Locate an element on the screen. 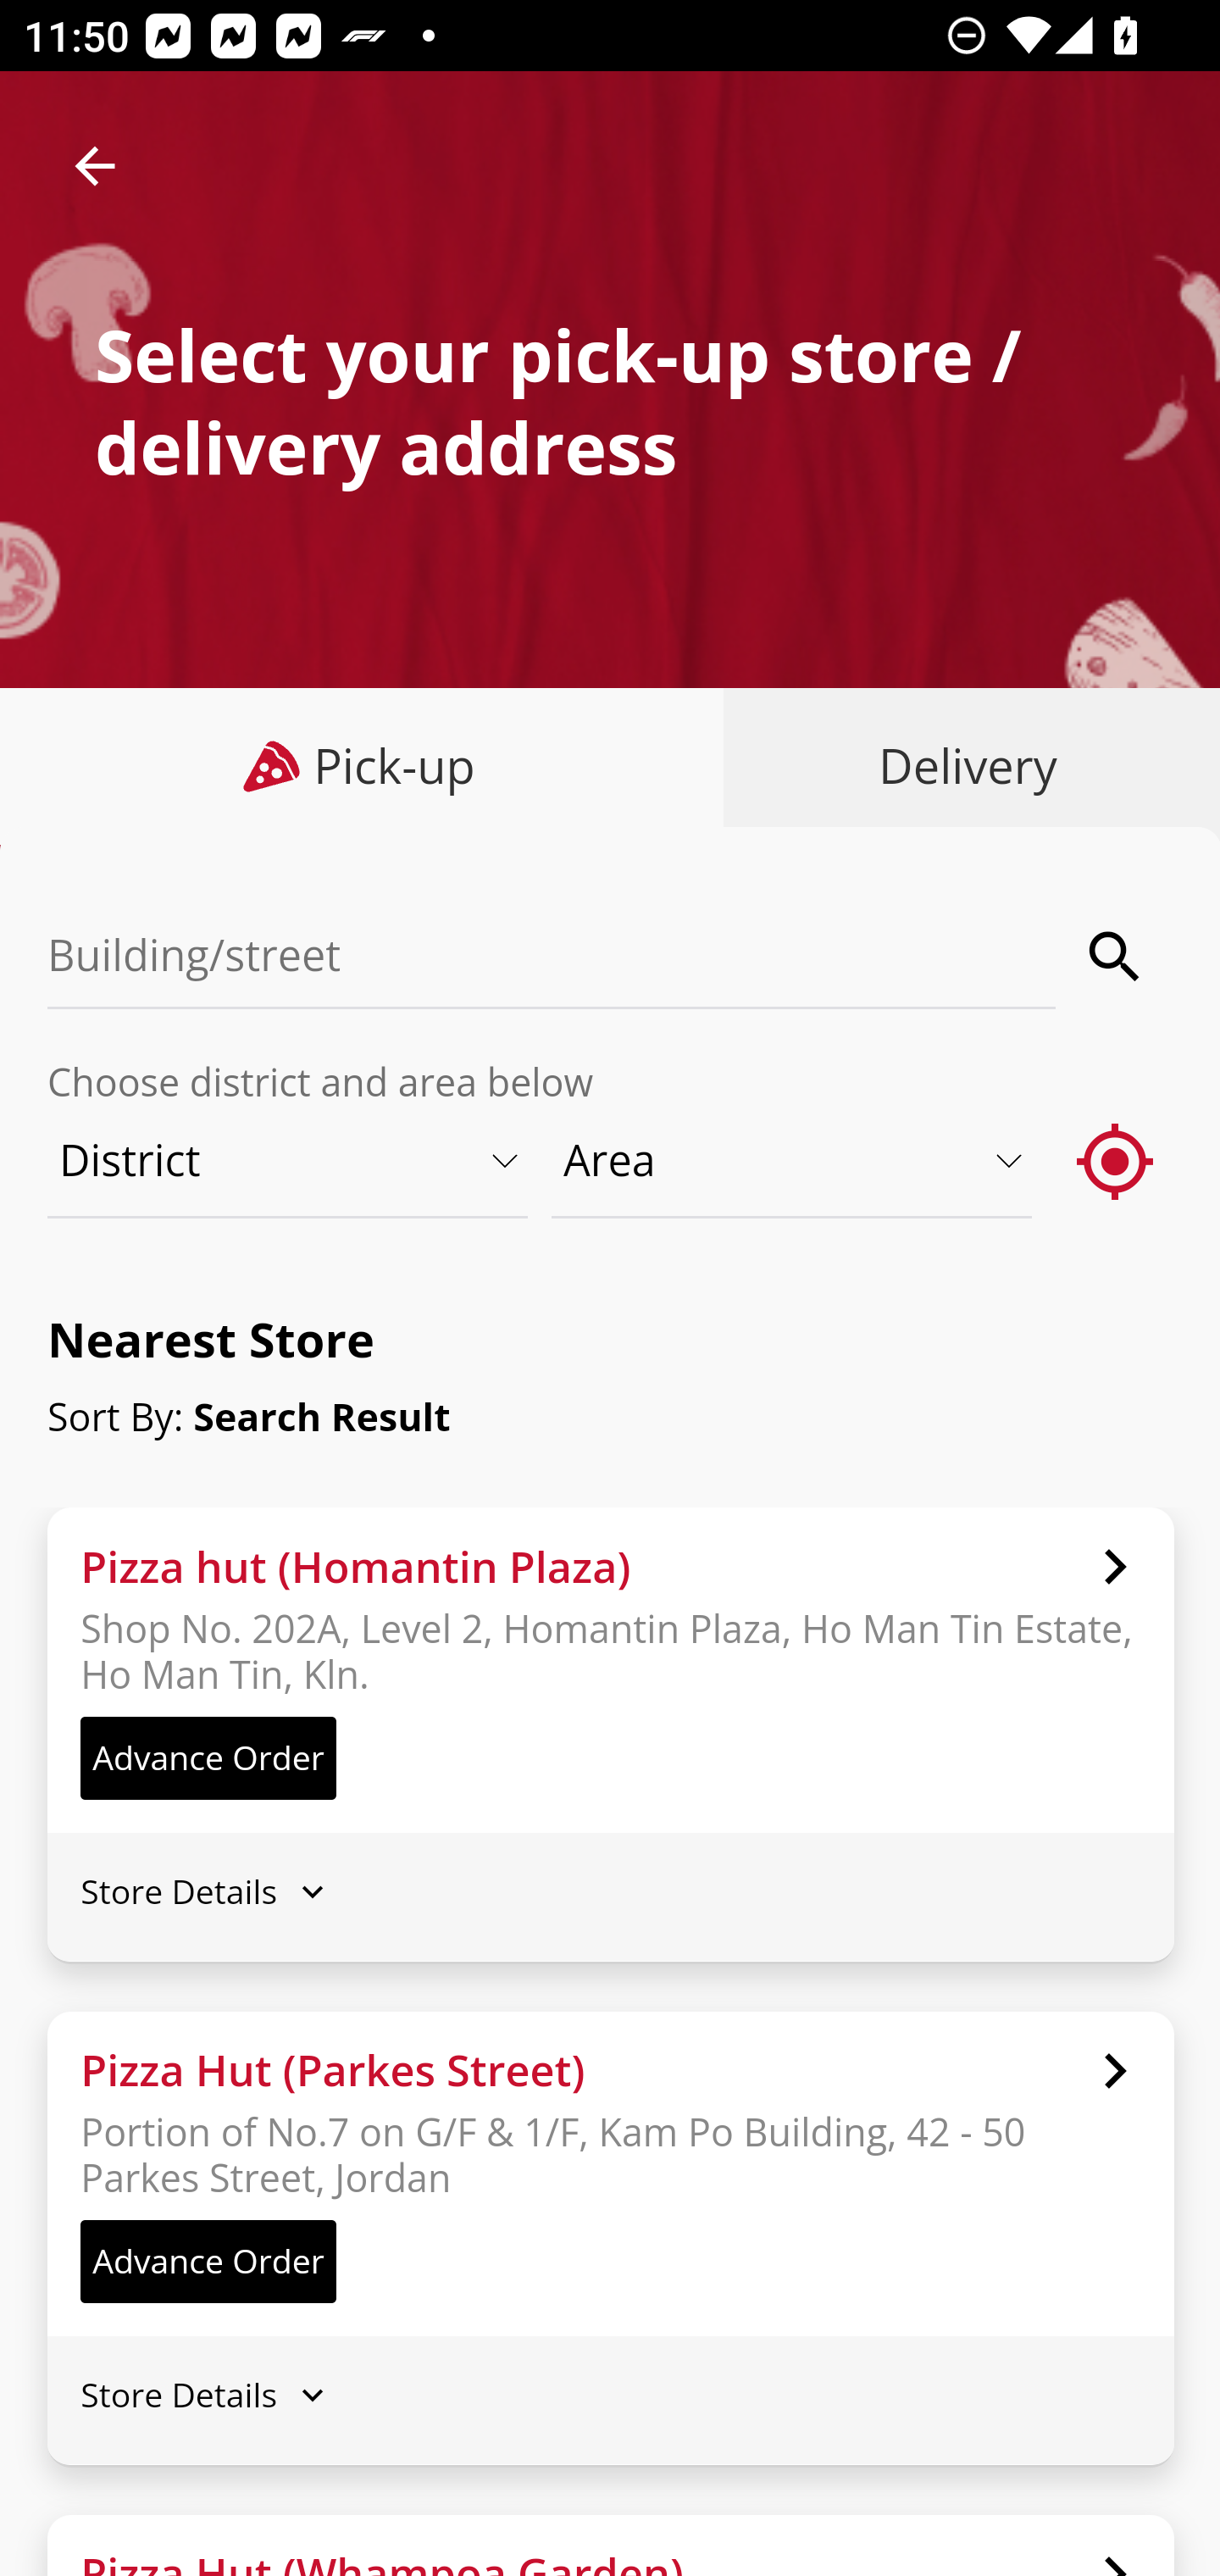  search is located at coordinates (1116, 956).